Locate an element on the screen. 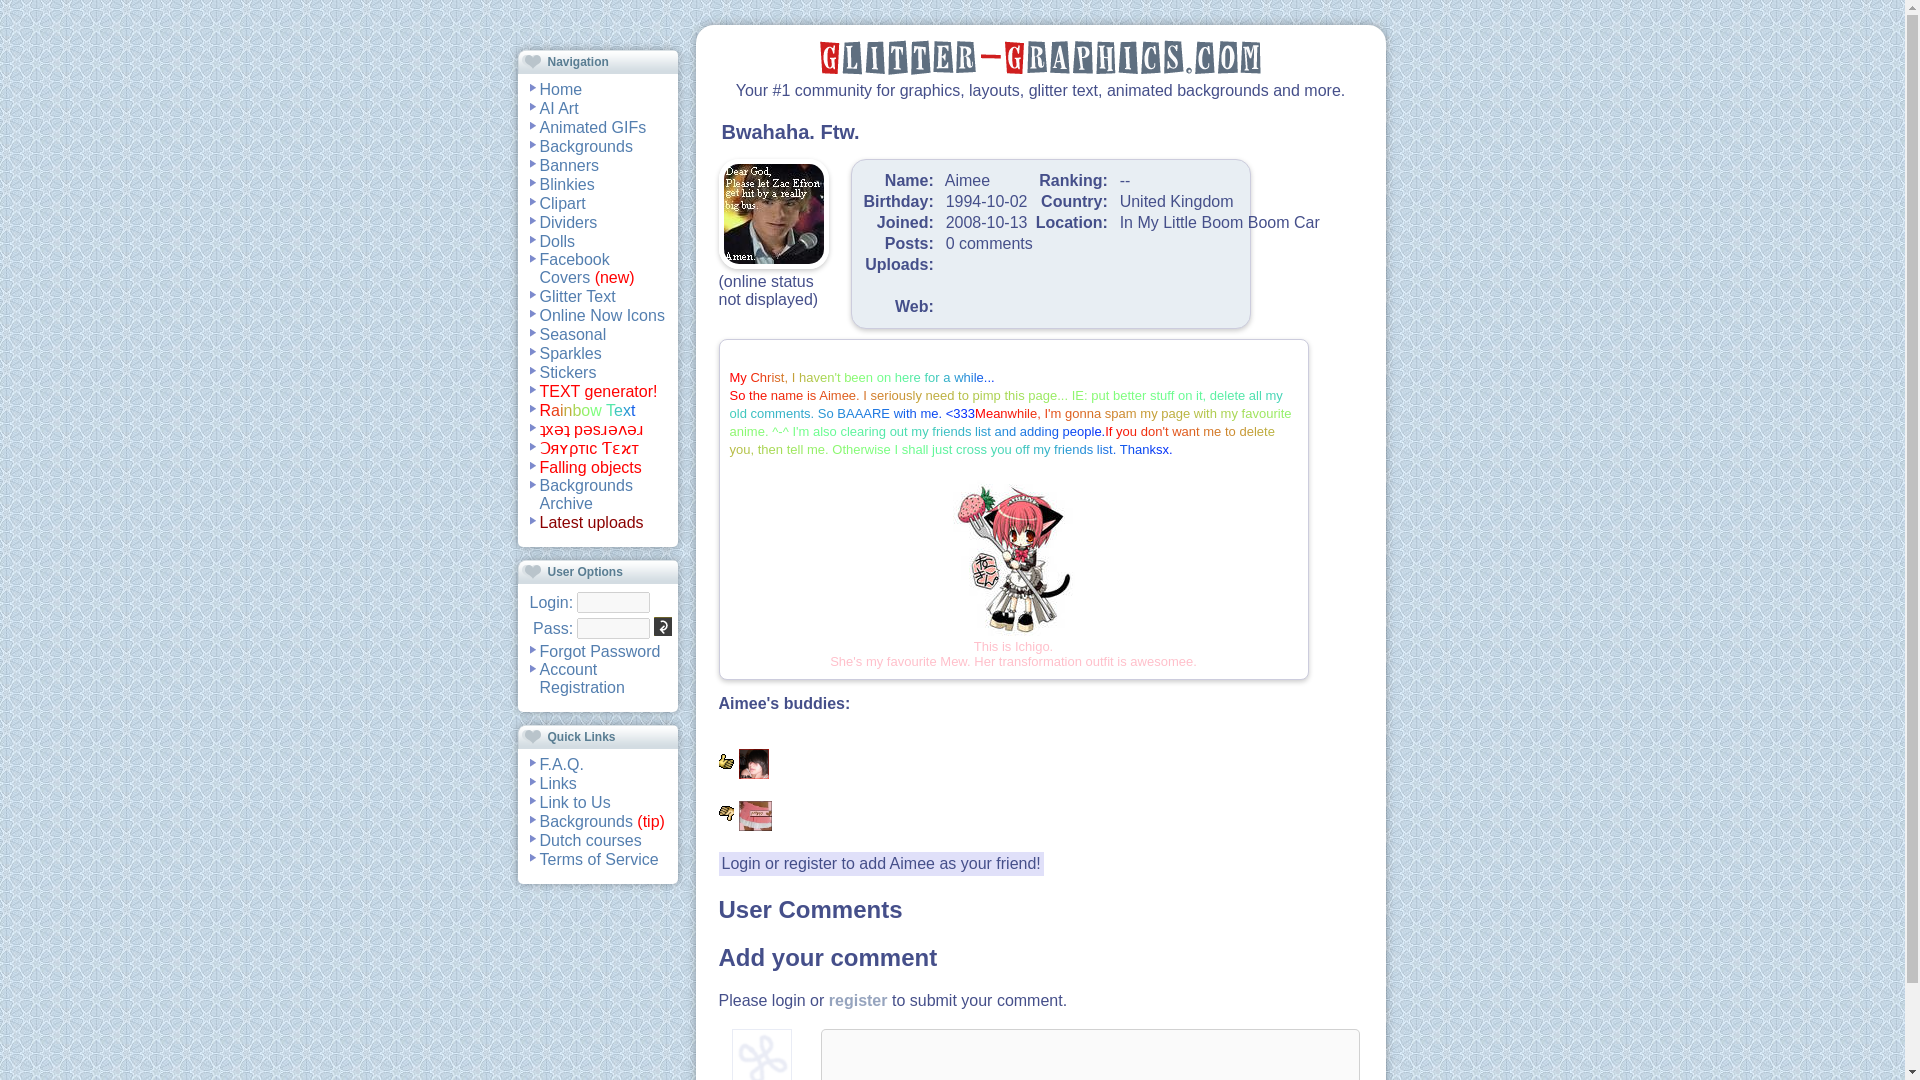 This screenshot has height=1080, width=1920. F.A.Q. is located at coordinates (561, 764).